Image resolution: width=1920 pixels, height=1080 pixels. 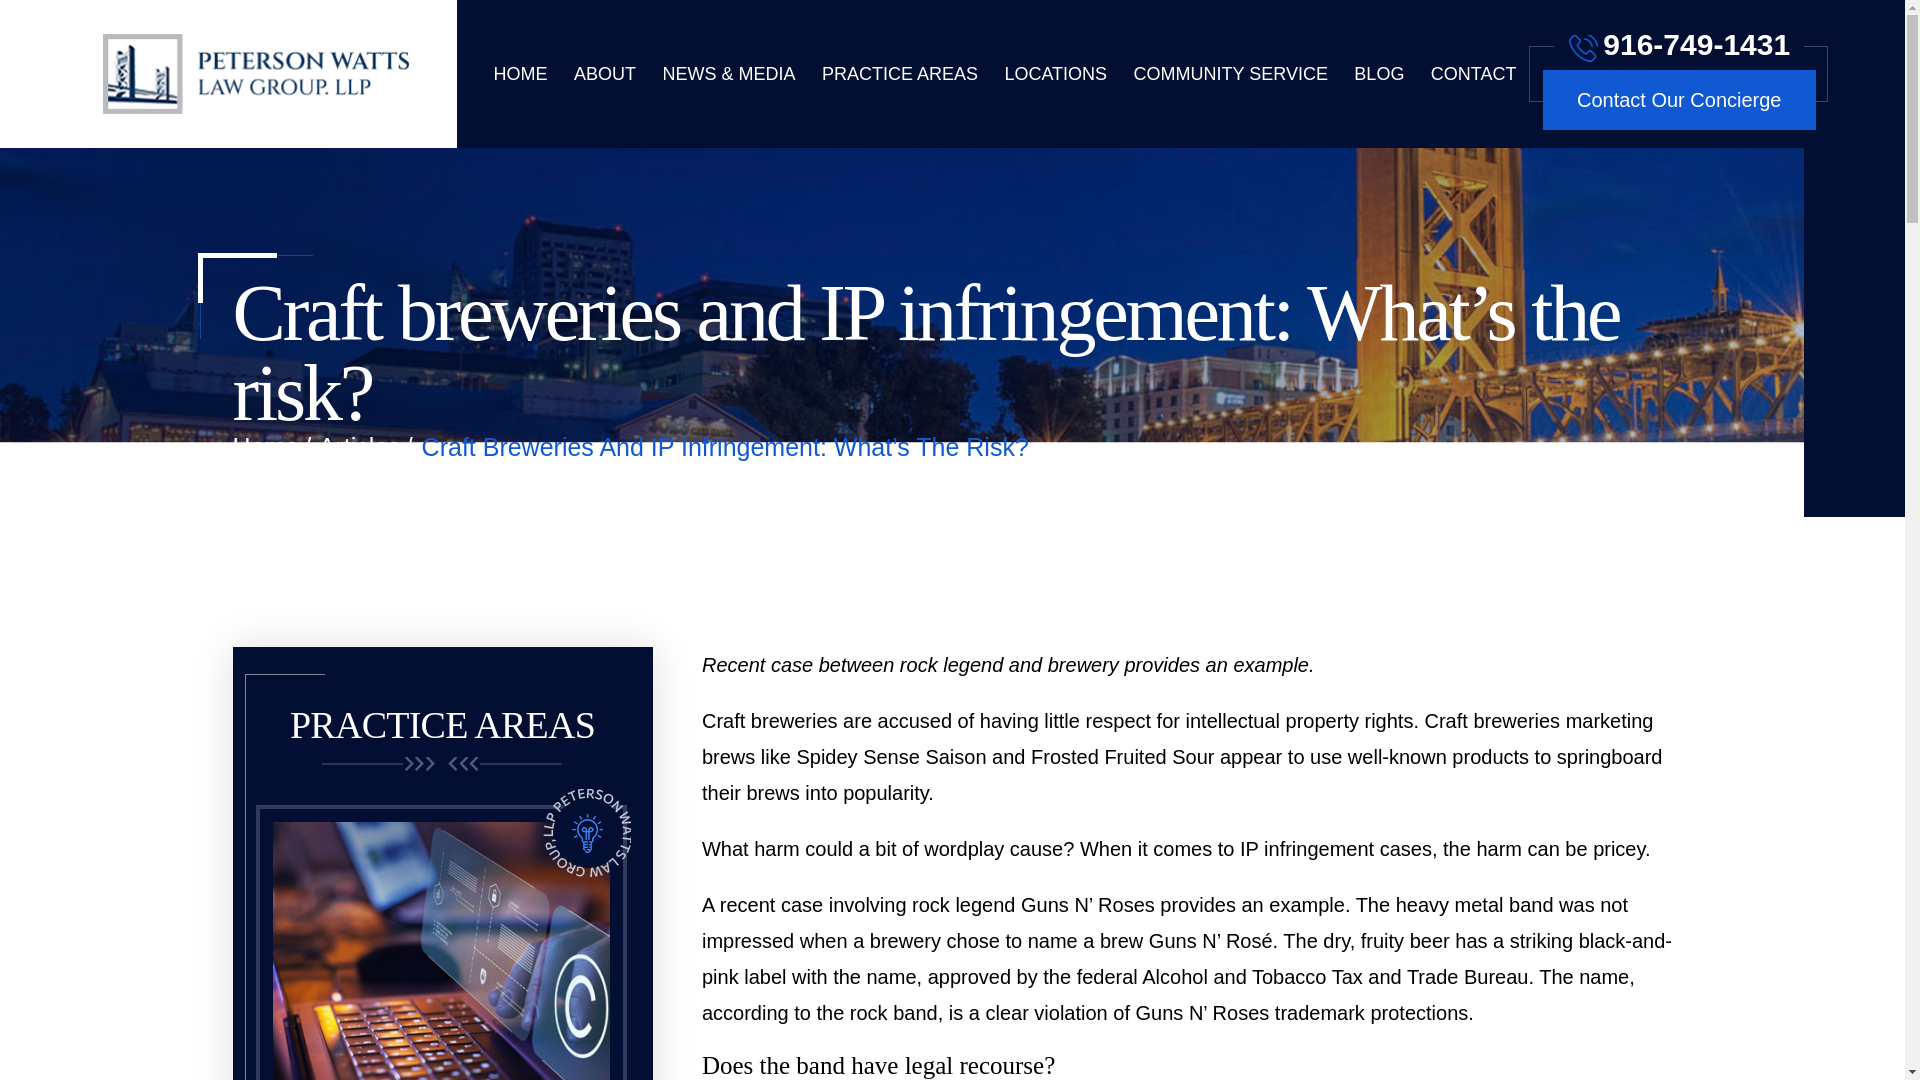 I want to click on 916-749-1431, so click(x=1678, y=39).